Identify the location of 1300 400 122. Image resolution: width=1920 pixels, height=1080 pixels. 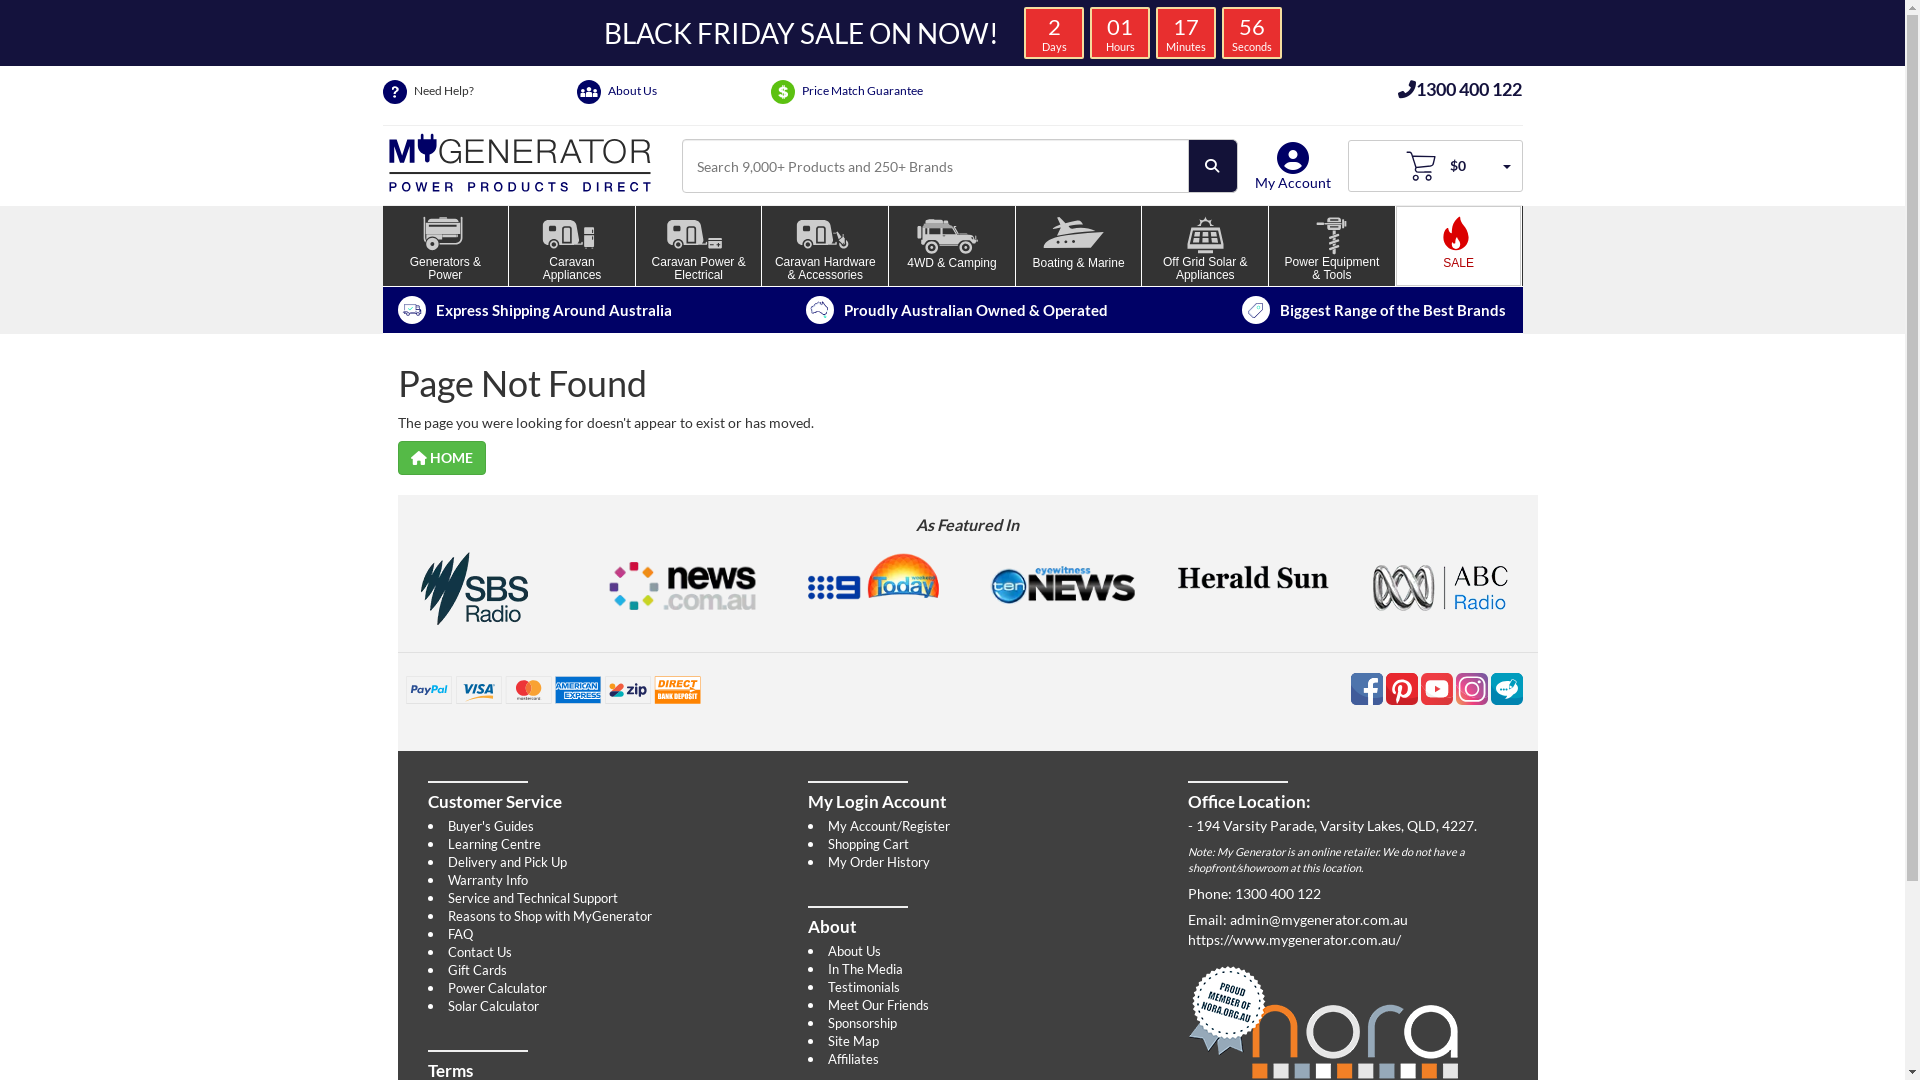
(1450, 88).